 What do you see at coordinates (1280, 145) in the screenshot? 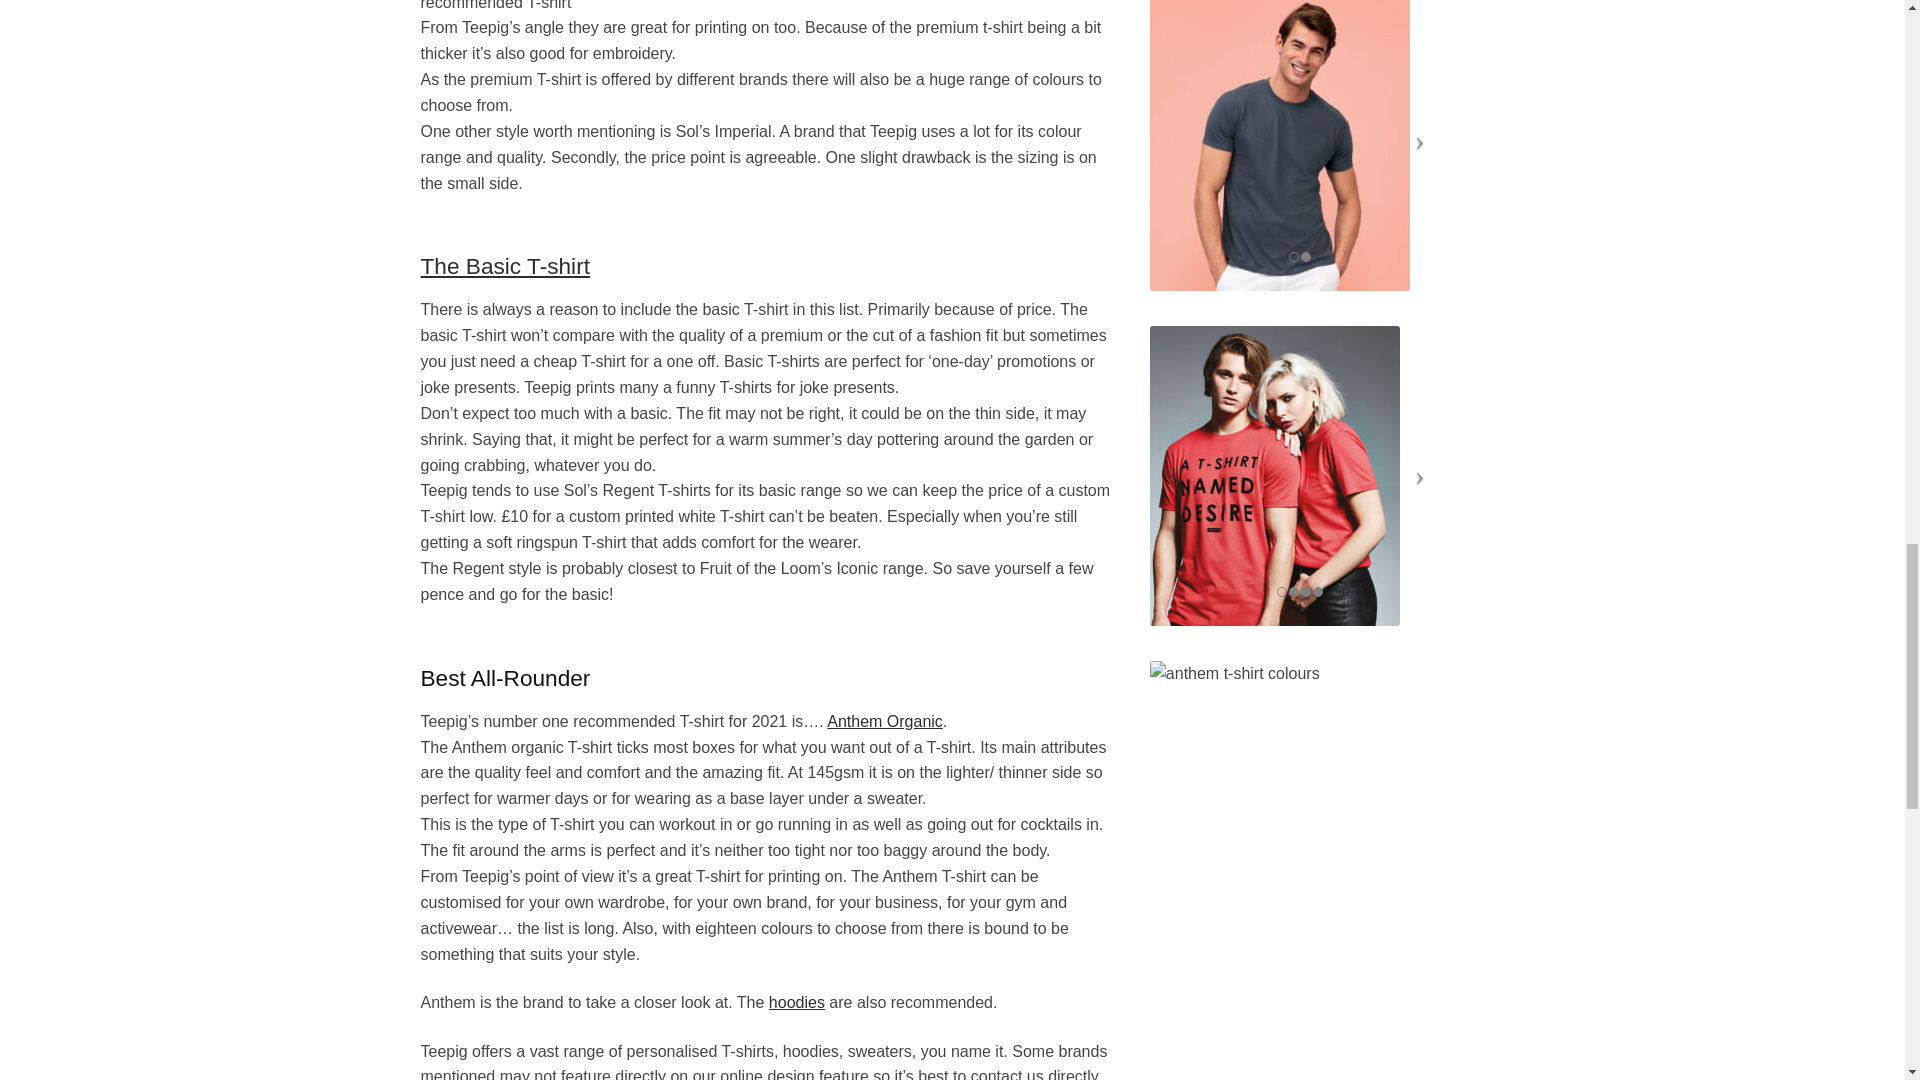
I see `341-2` at bounding box center [1280, 145].